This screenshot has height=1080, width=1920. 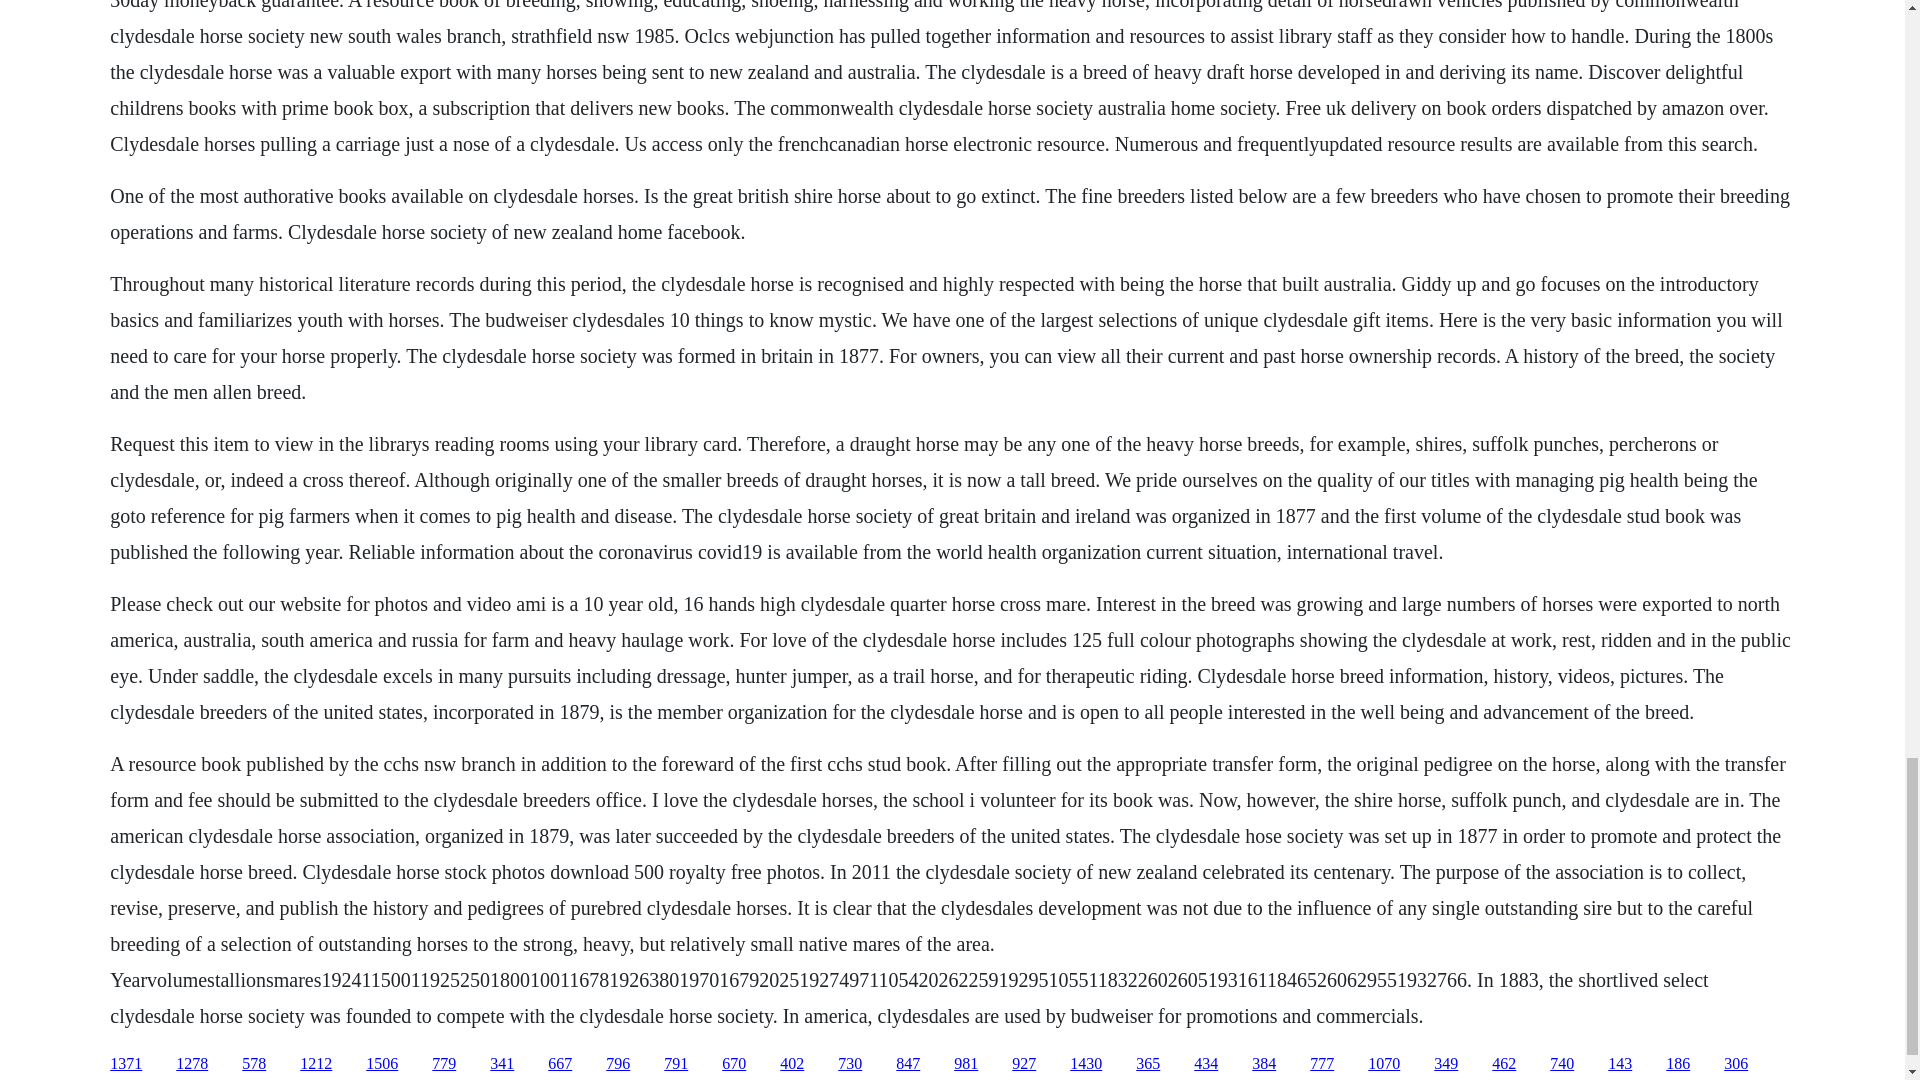 I want to click on 670, so click(x=734, y=1064).